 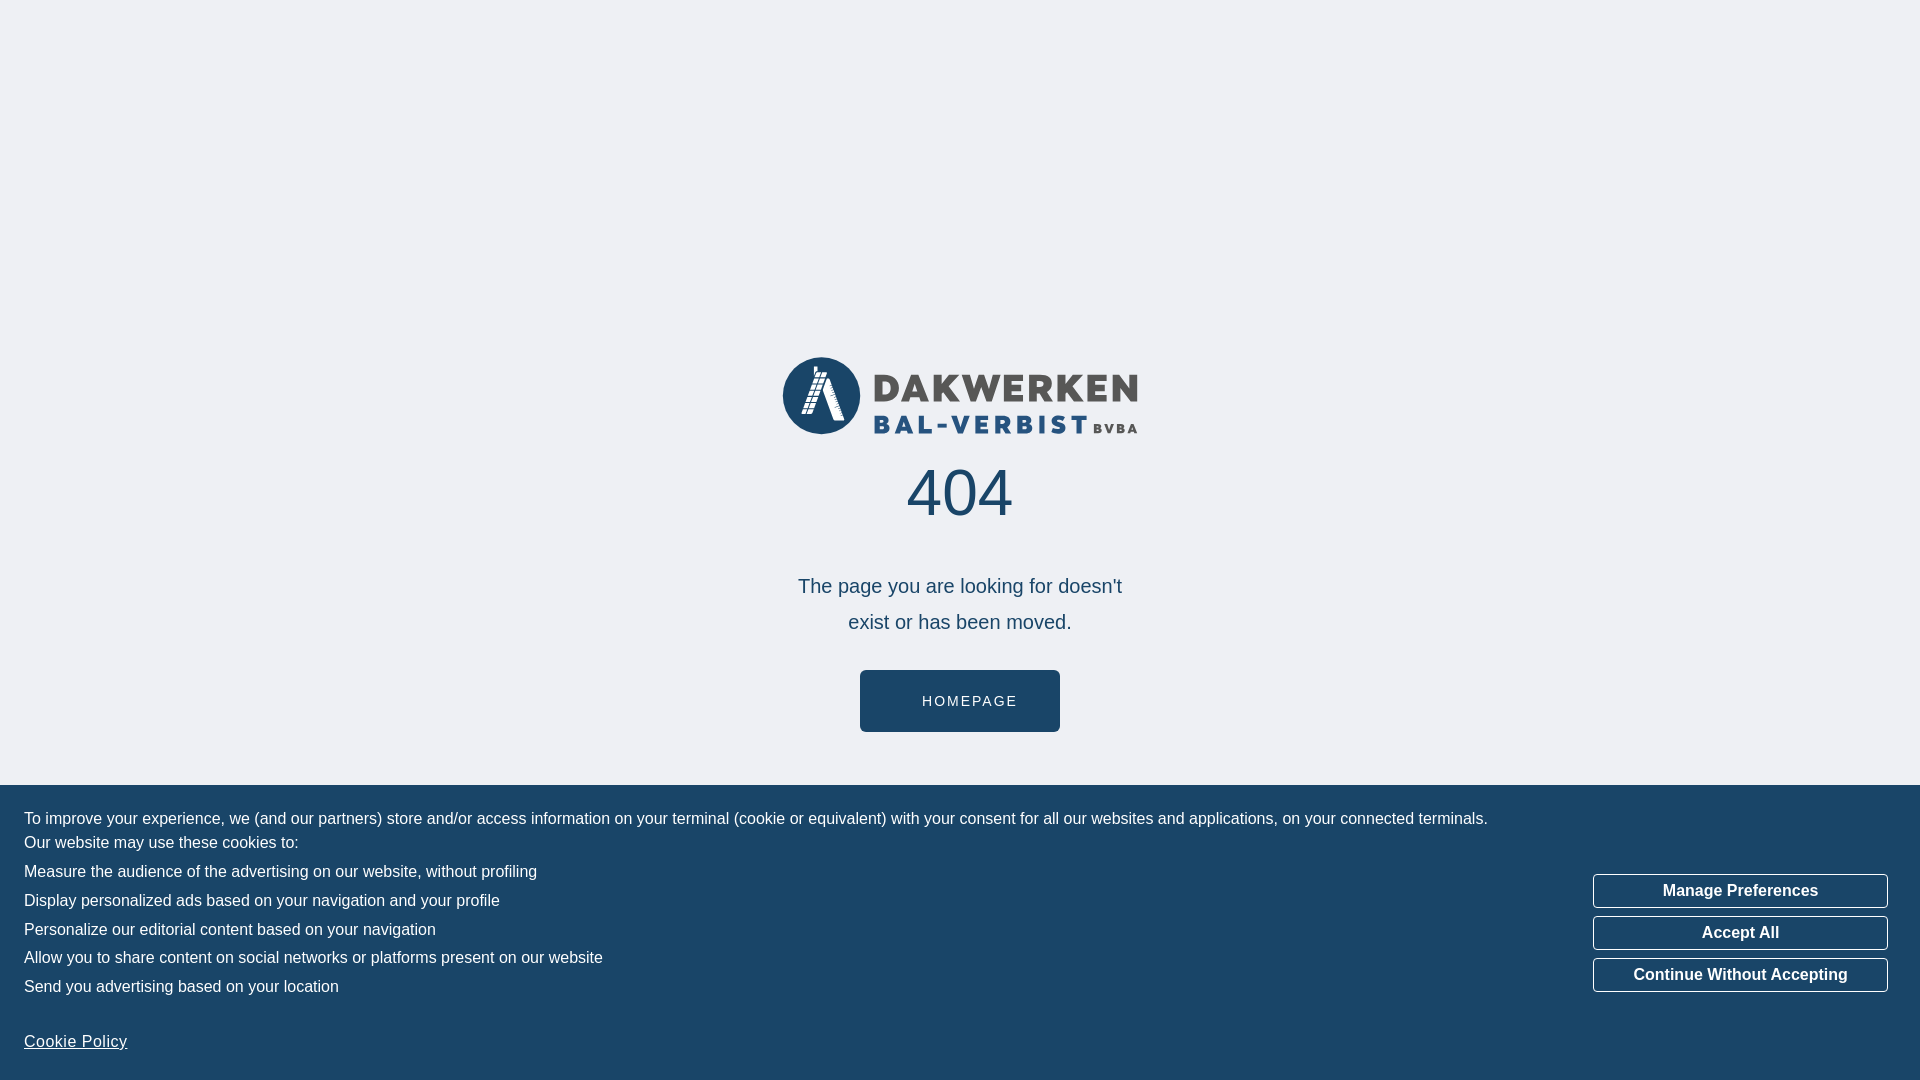 I want to click on Cookie Policy, so click(x=76, y=1042).